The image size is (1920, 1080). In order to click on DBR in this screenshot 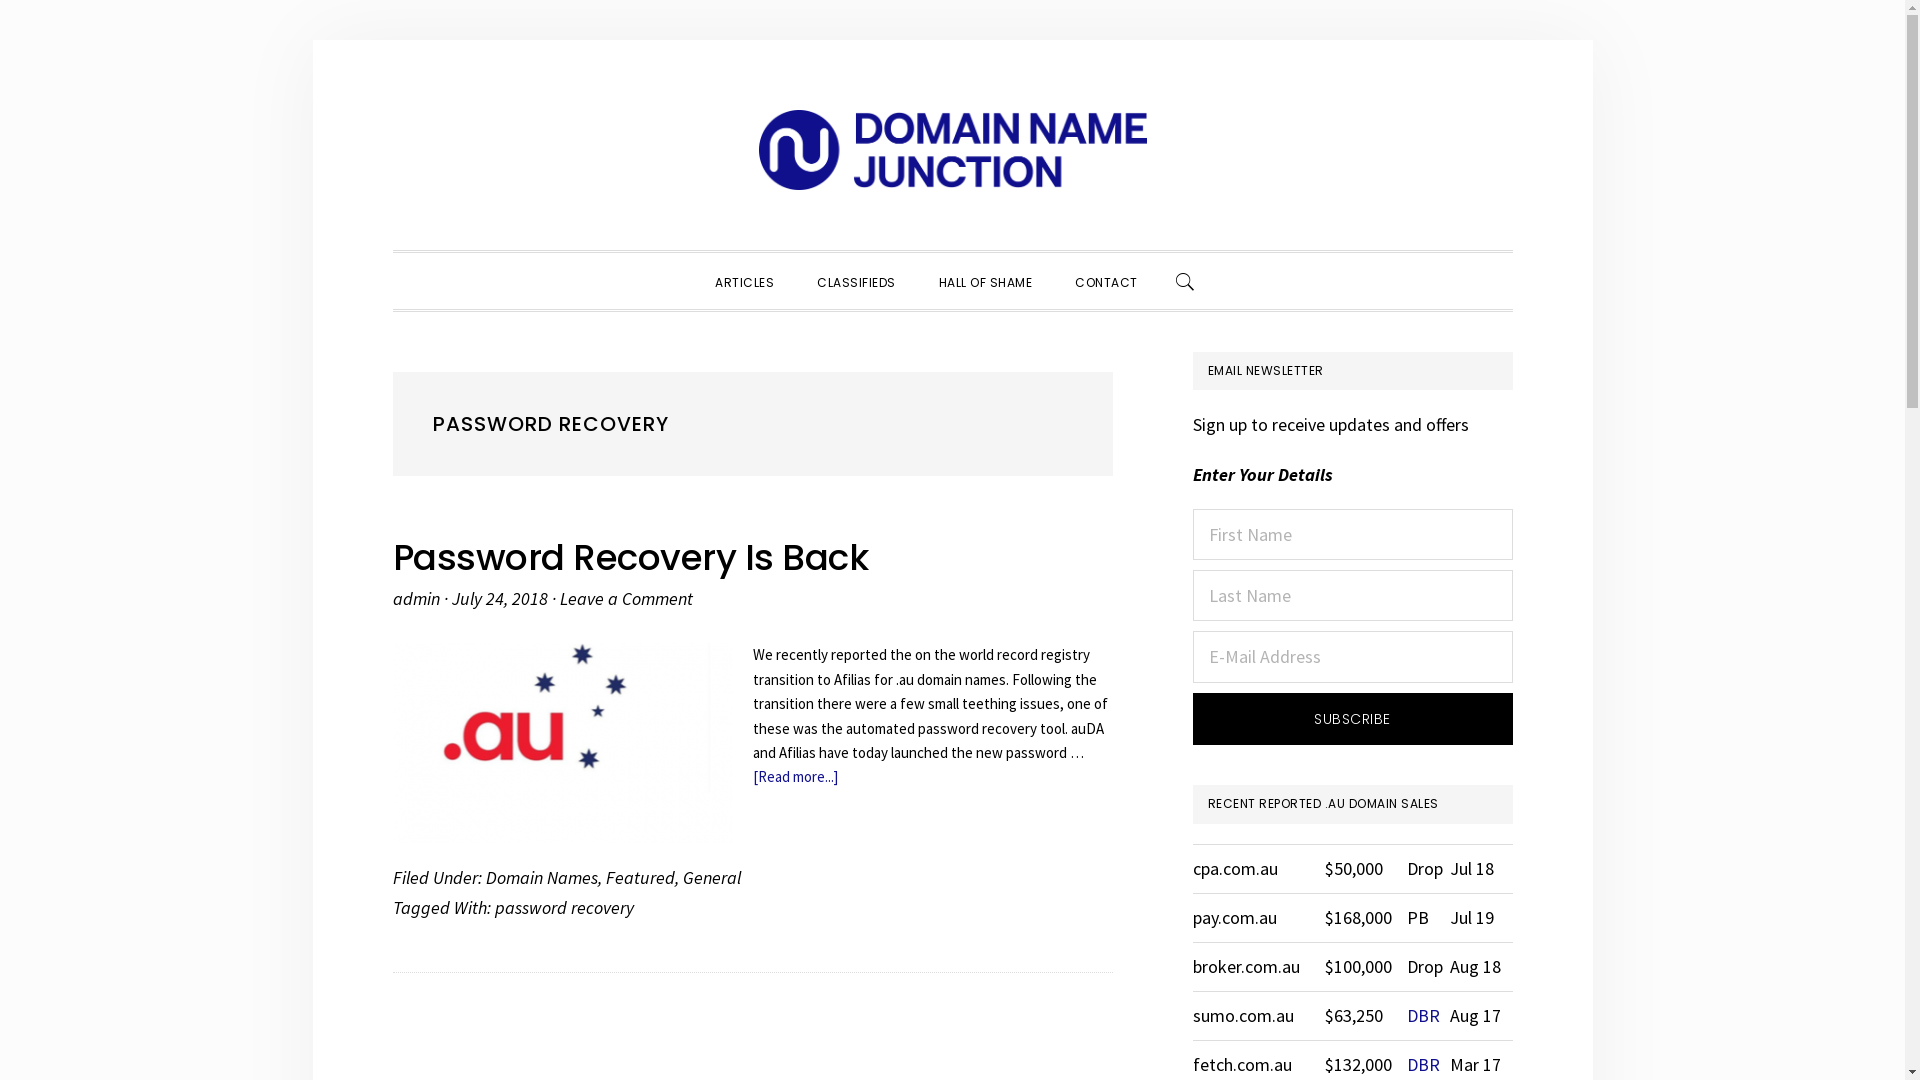, I will do `click(1424, 1016)`.